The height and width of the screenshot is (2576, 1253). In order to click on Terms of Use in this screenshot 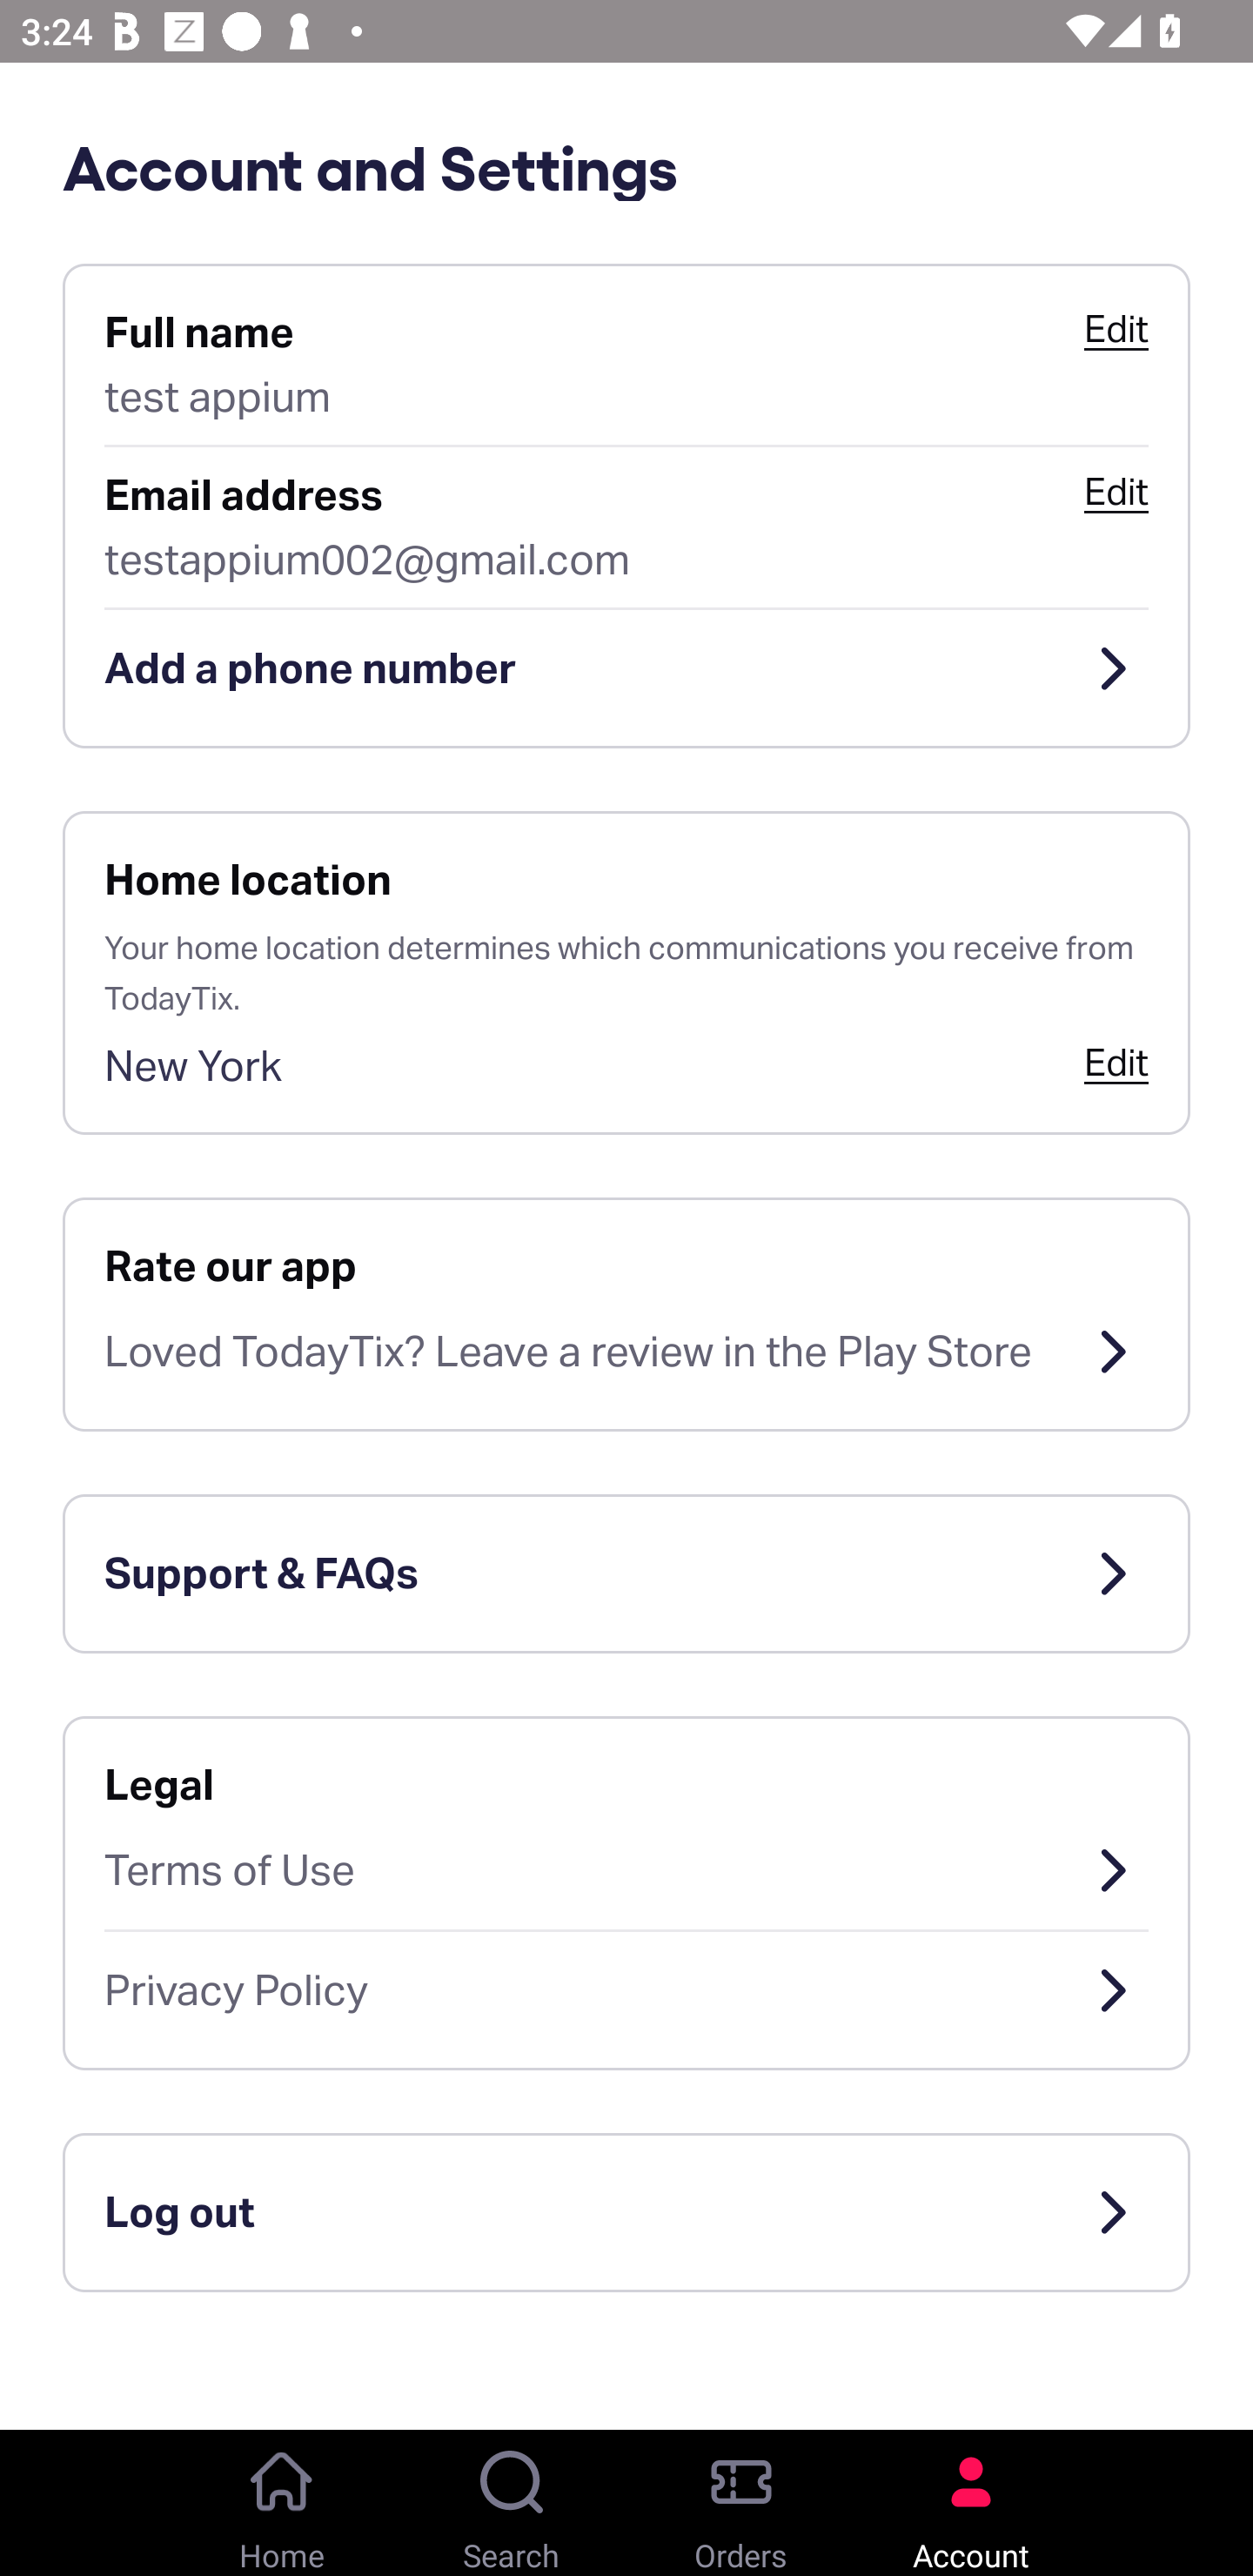, I will do `click(626, 1869)`.